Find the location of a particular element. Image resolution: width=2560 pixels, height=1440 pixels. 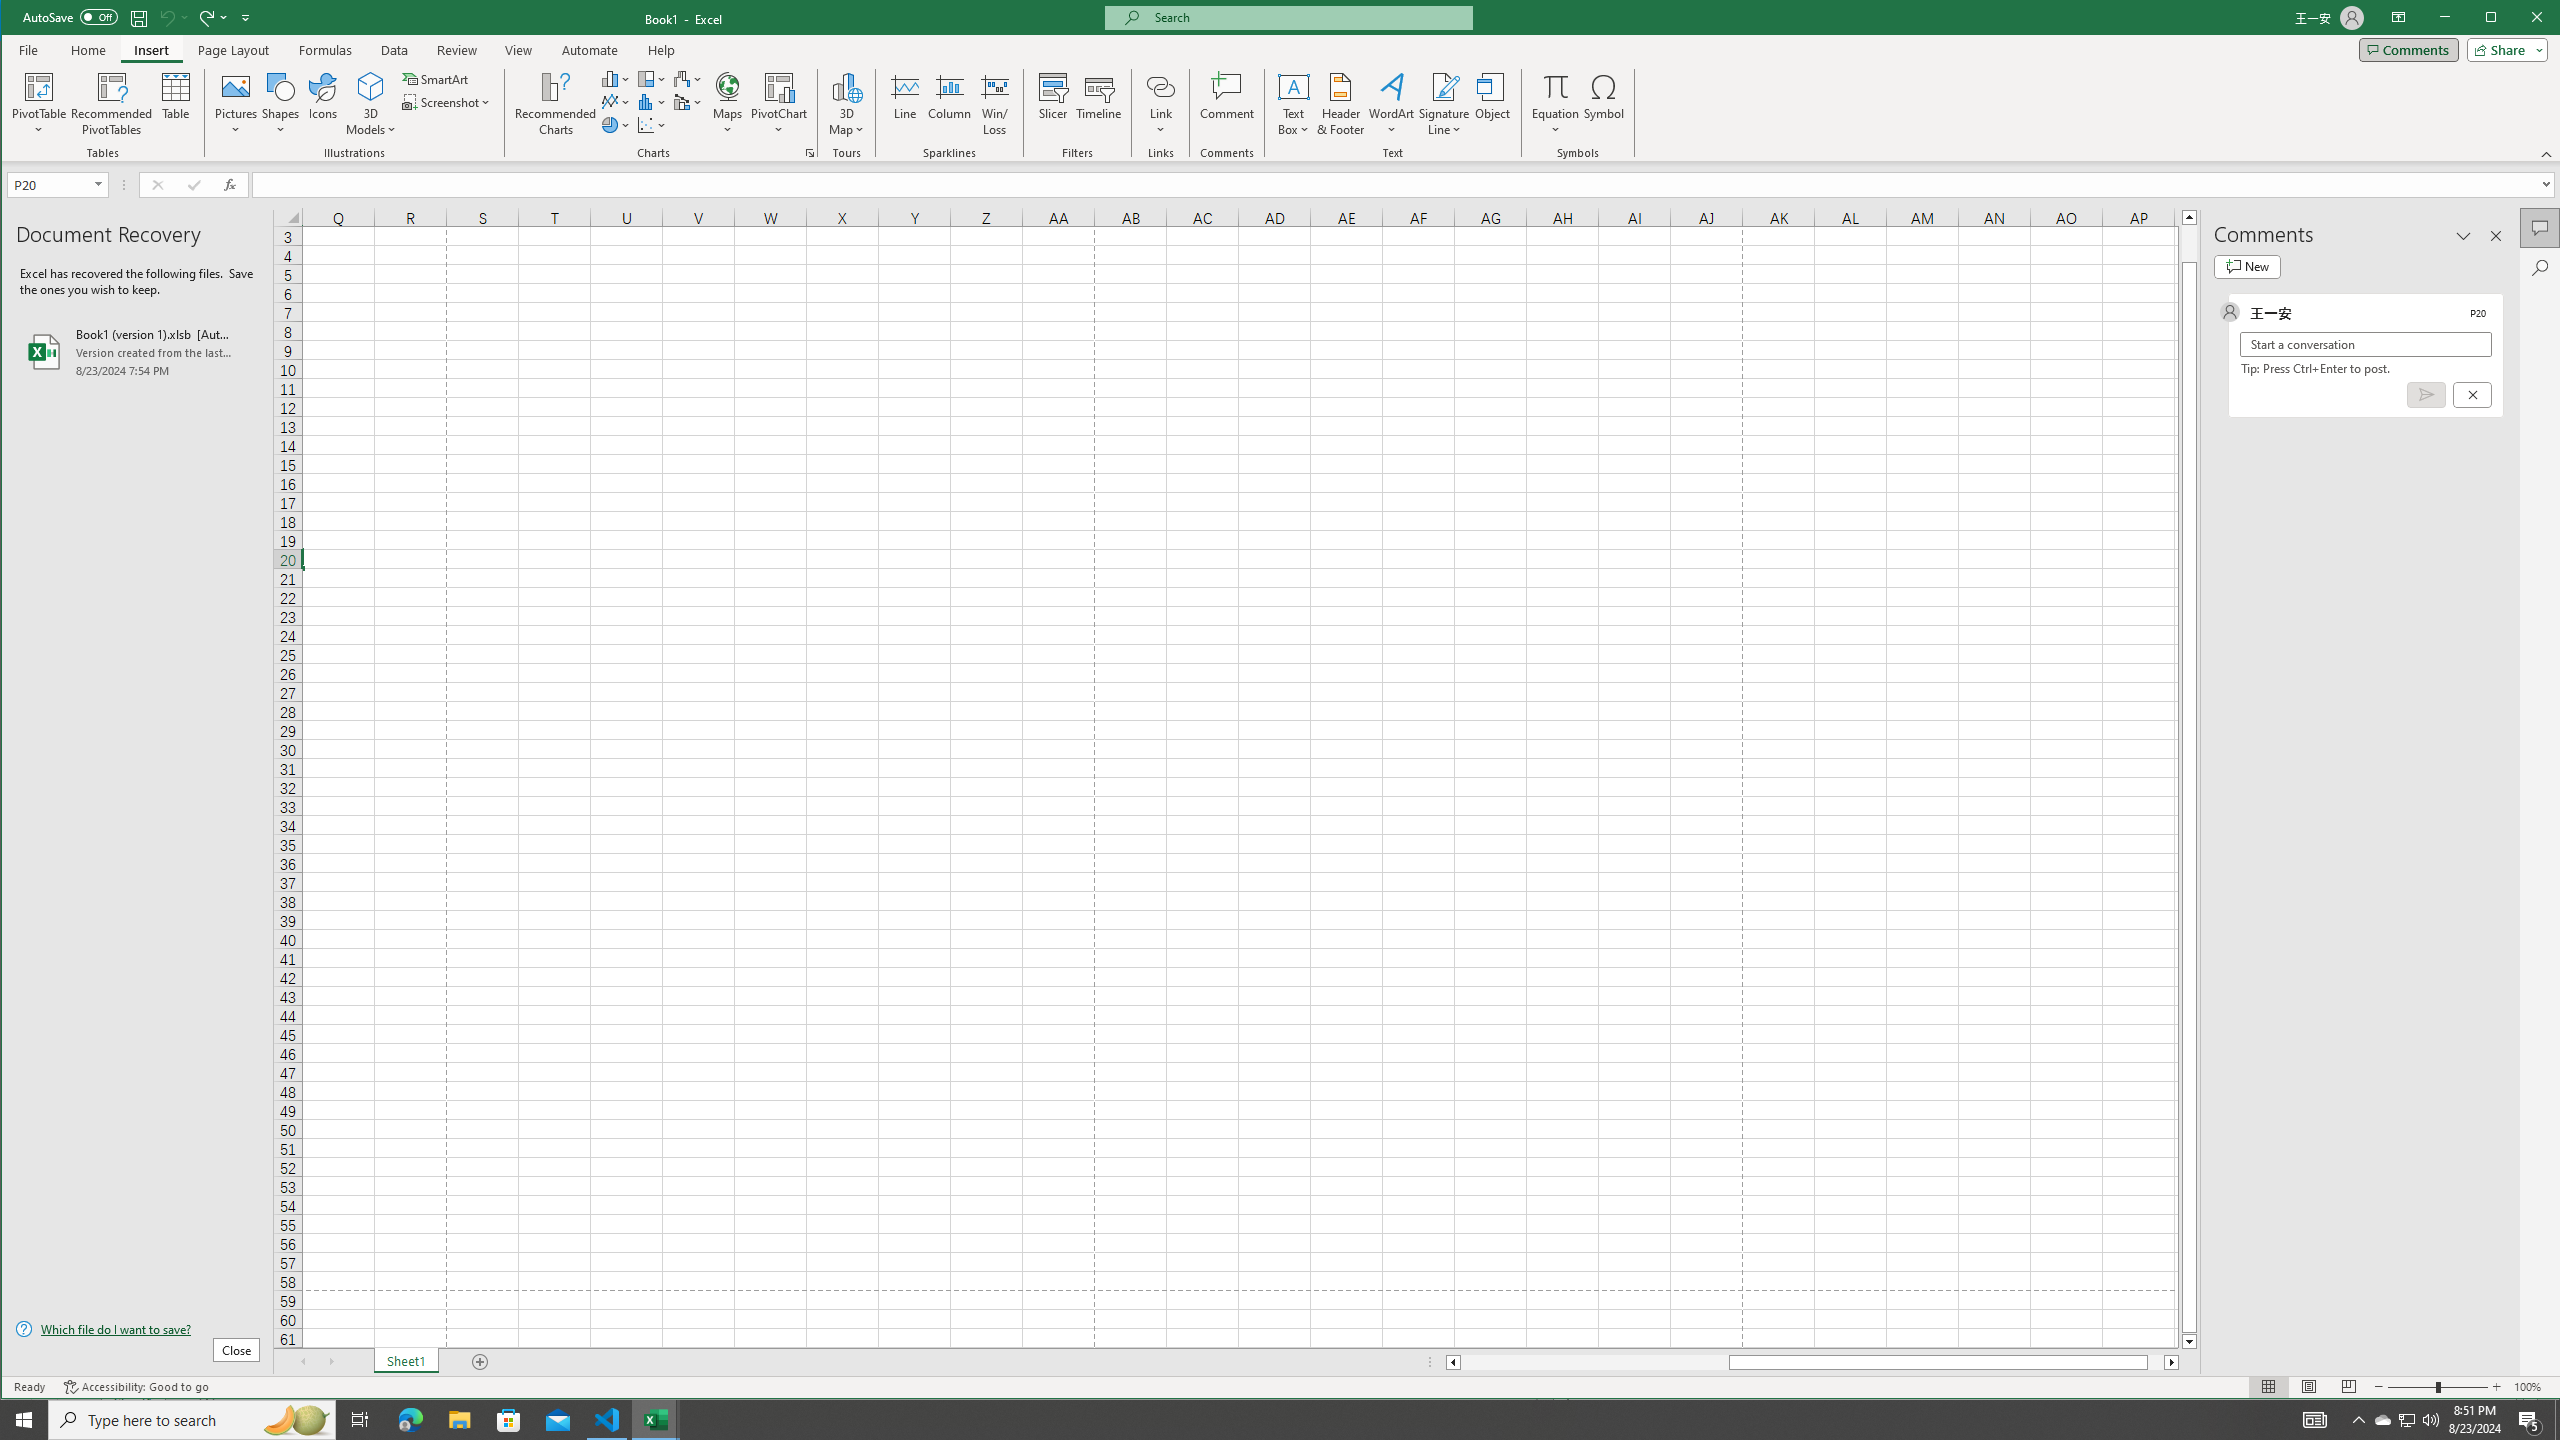

Pictures is located at coordinates (236, 104).